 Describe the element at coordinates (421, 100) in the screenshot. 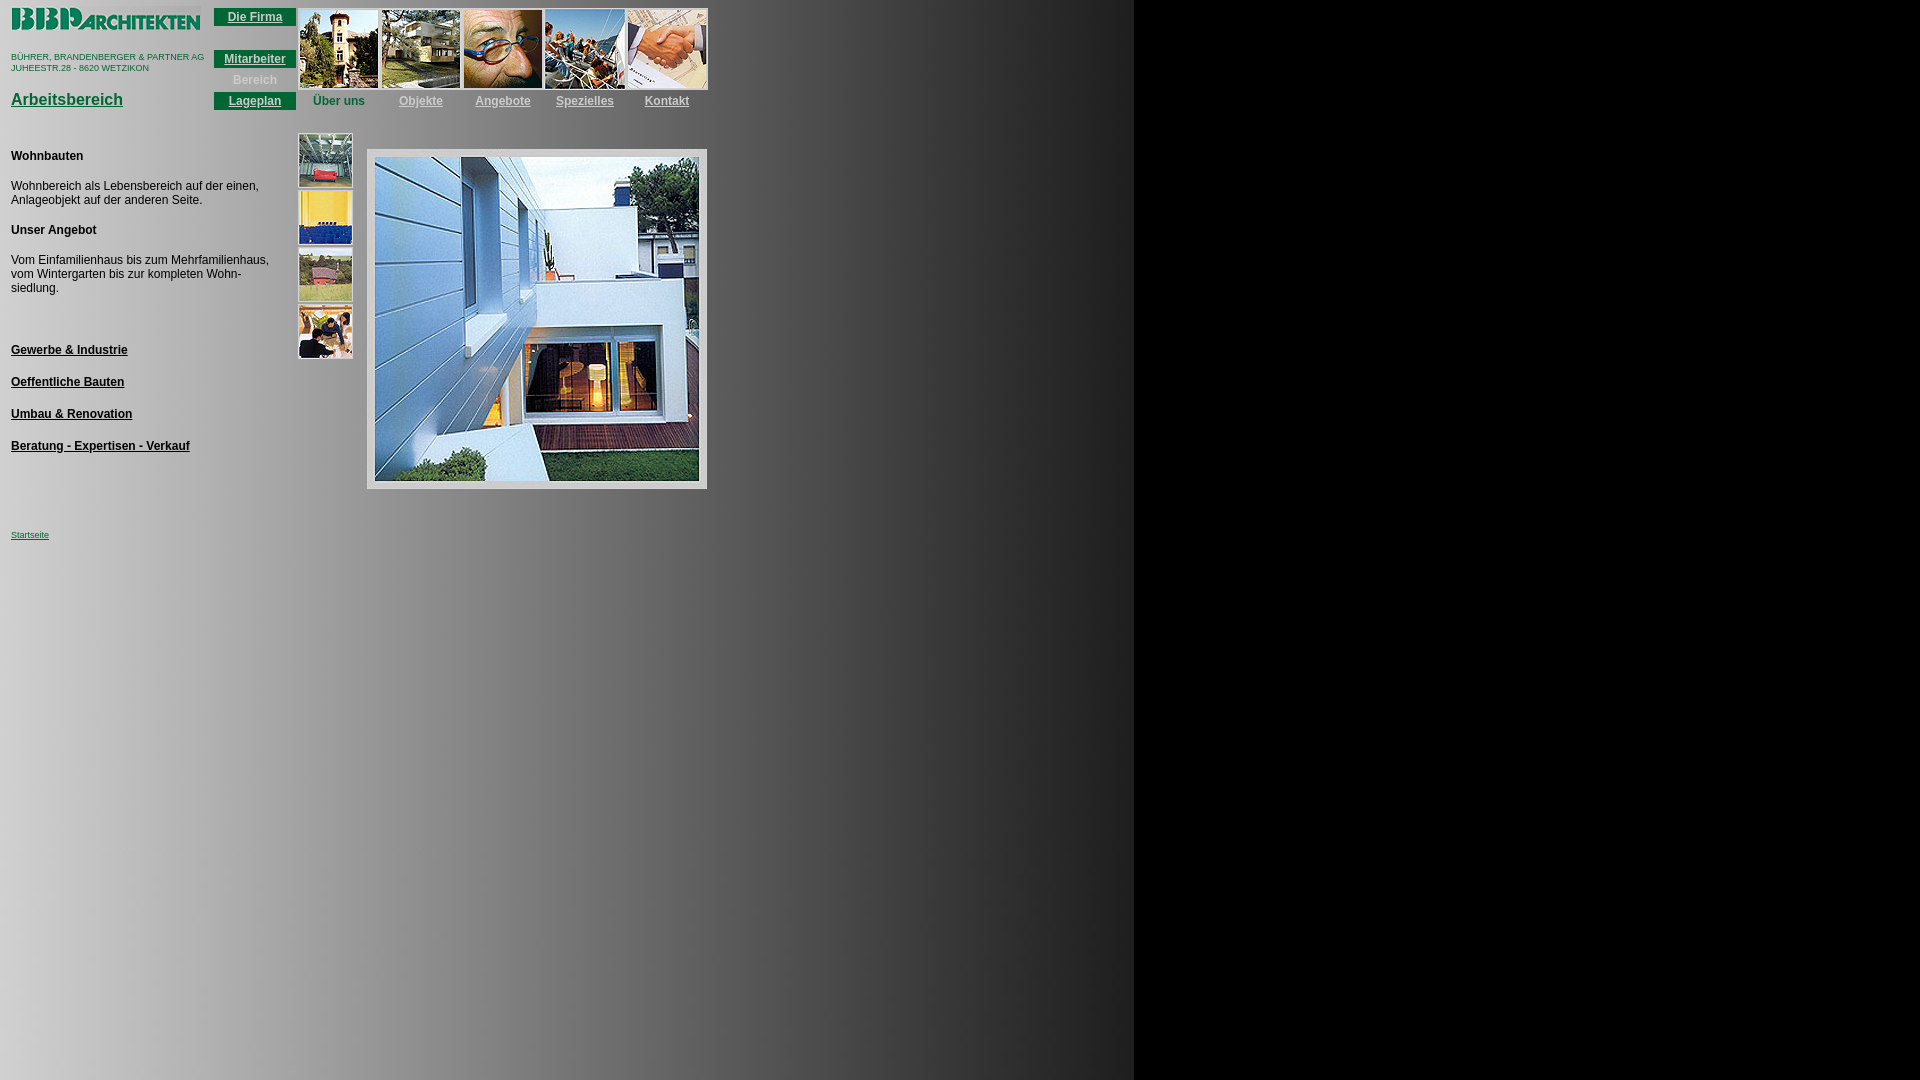

I see `Objekte` at that location.